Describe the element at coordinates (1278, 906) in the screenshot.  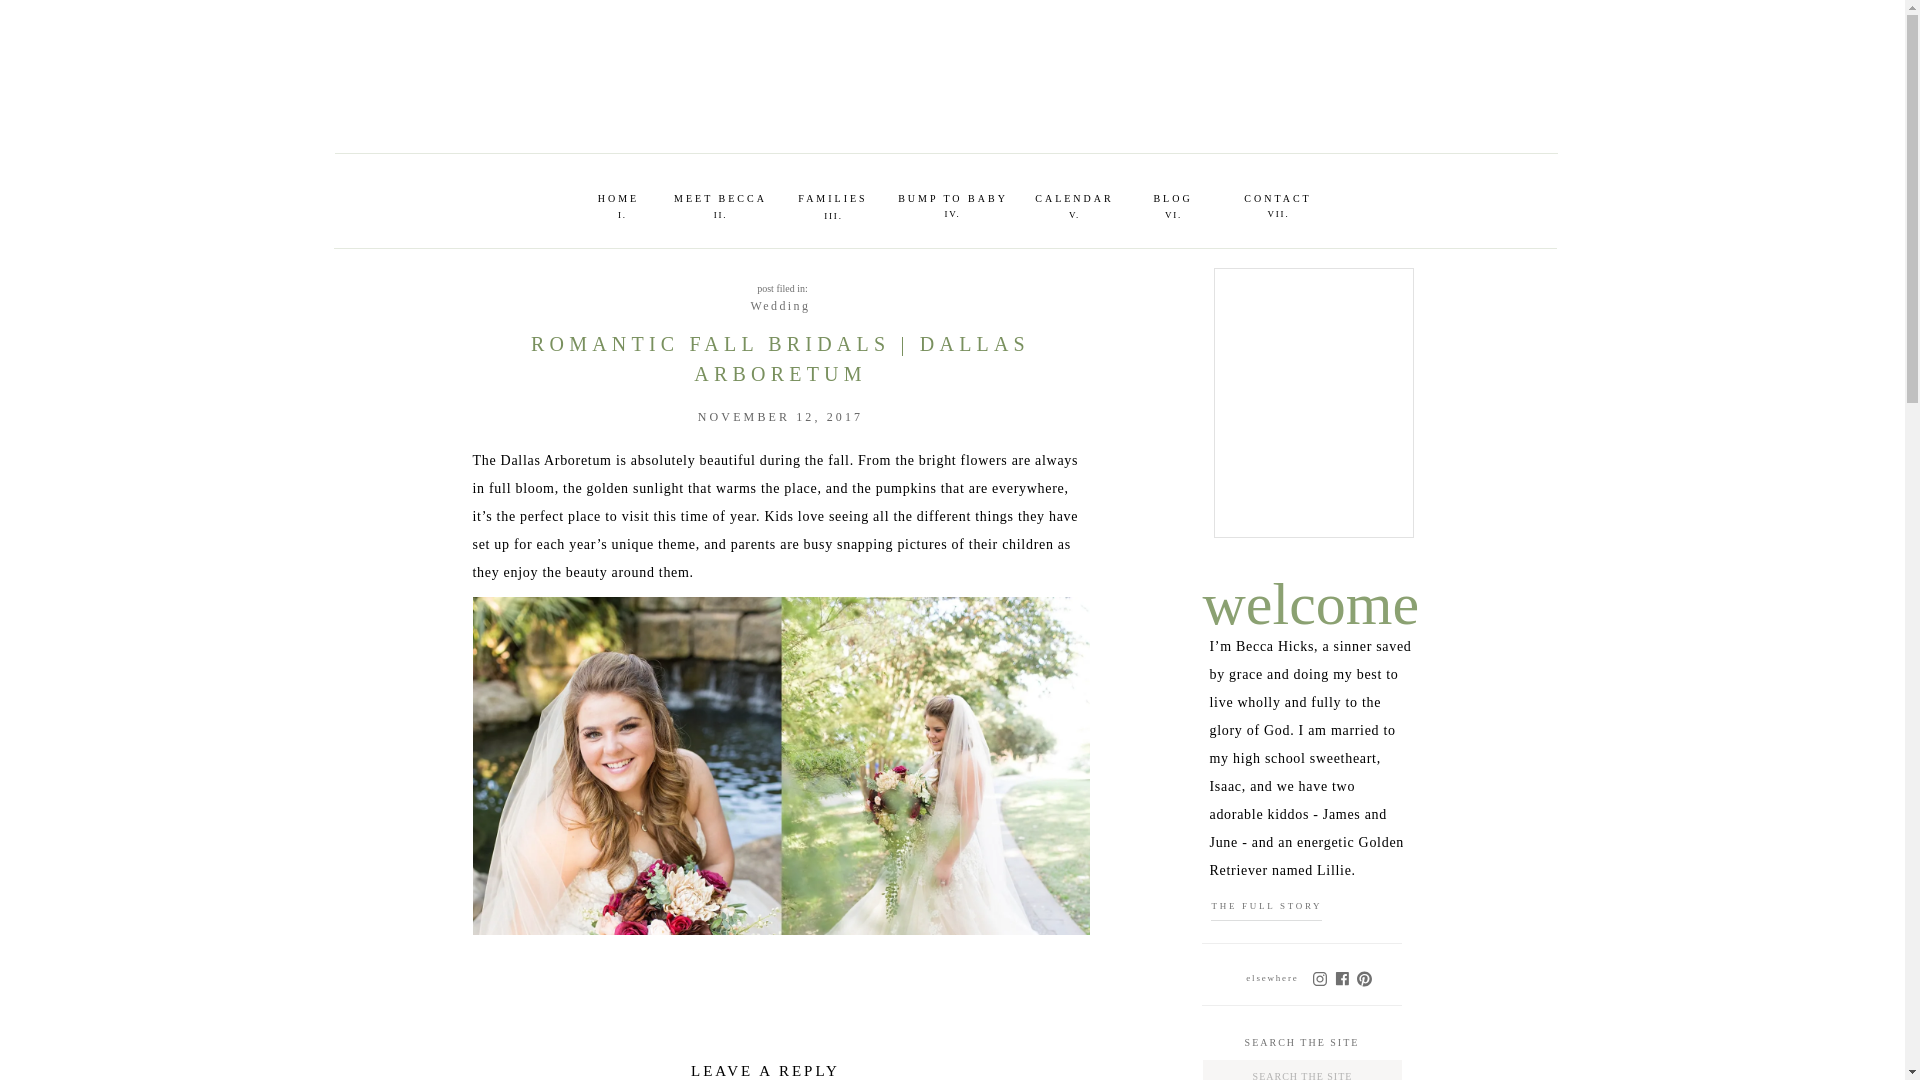
I see `THE FULL STORY` at that location.